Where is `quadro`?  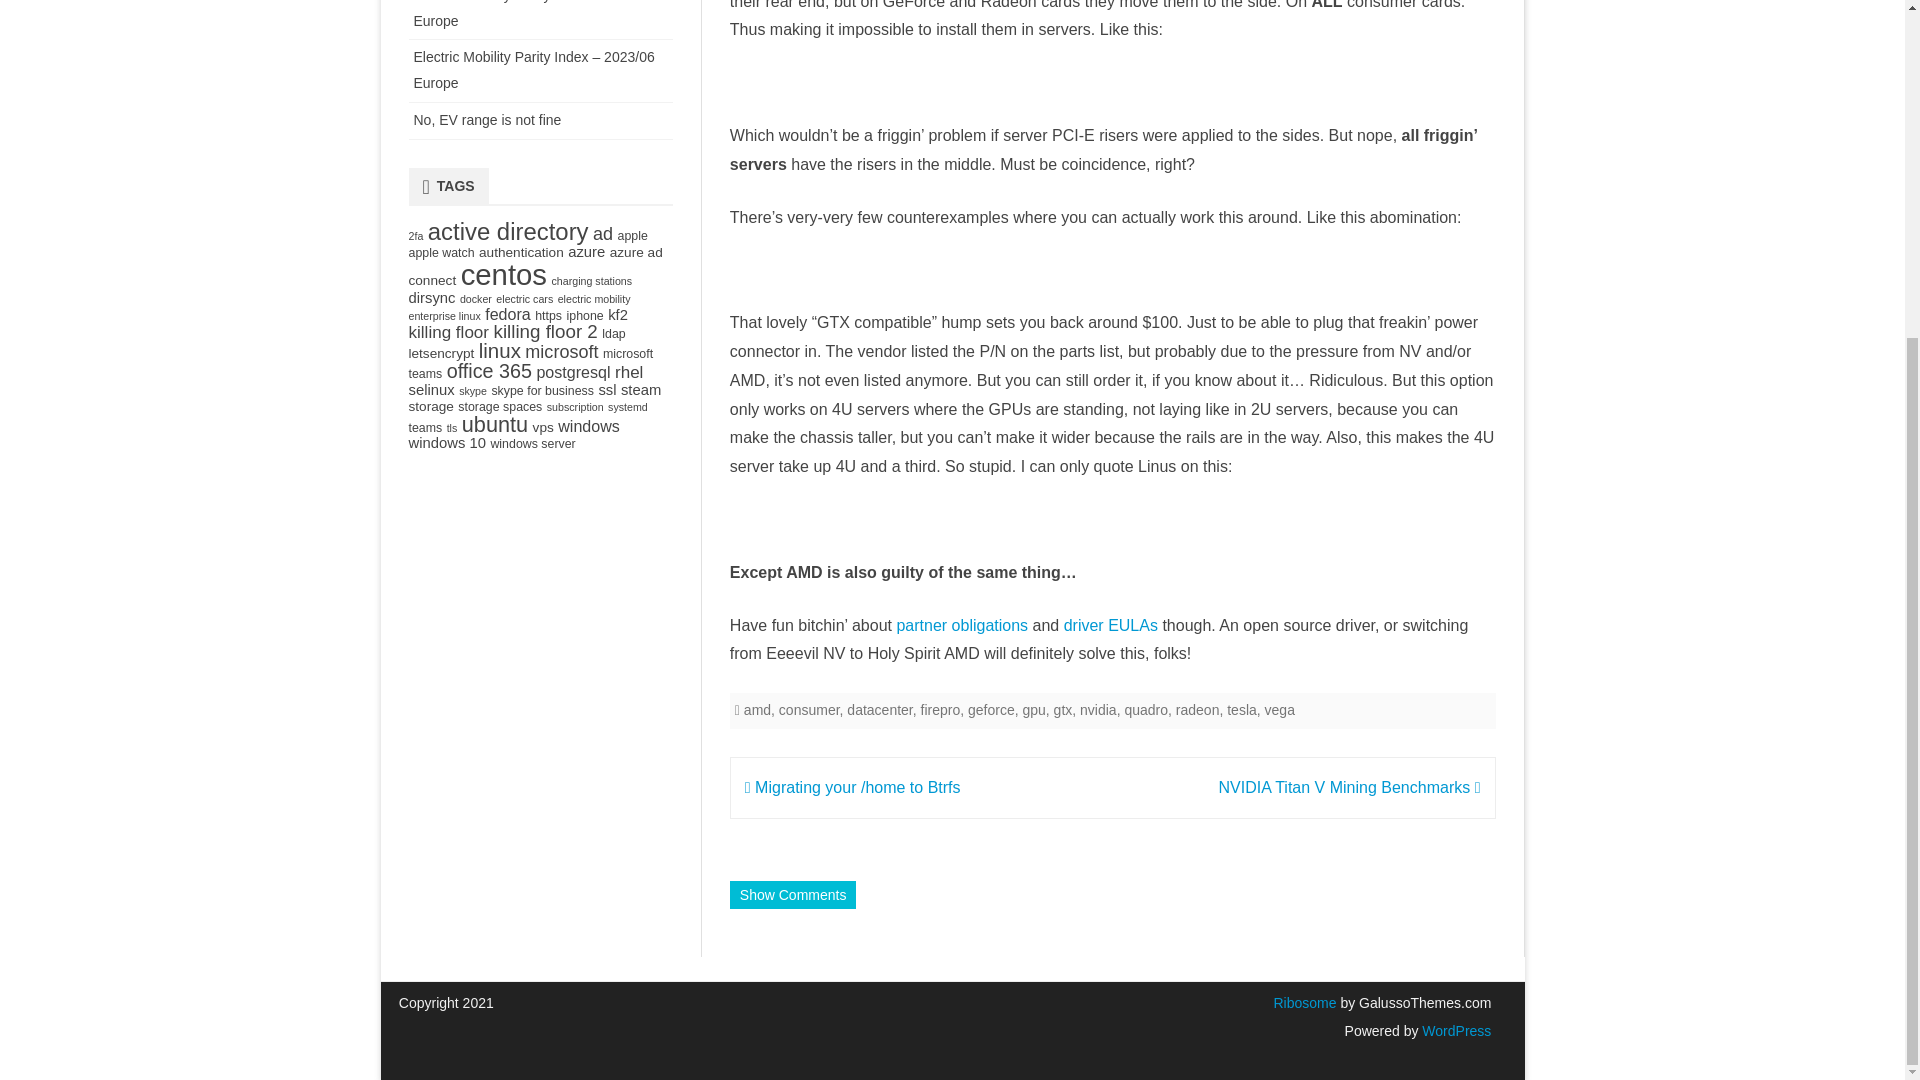
quadro is located at coordinates (1145, 710).